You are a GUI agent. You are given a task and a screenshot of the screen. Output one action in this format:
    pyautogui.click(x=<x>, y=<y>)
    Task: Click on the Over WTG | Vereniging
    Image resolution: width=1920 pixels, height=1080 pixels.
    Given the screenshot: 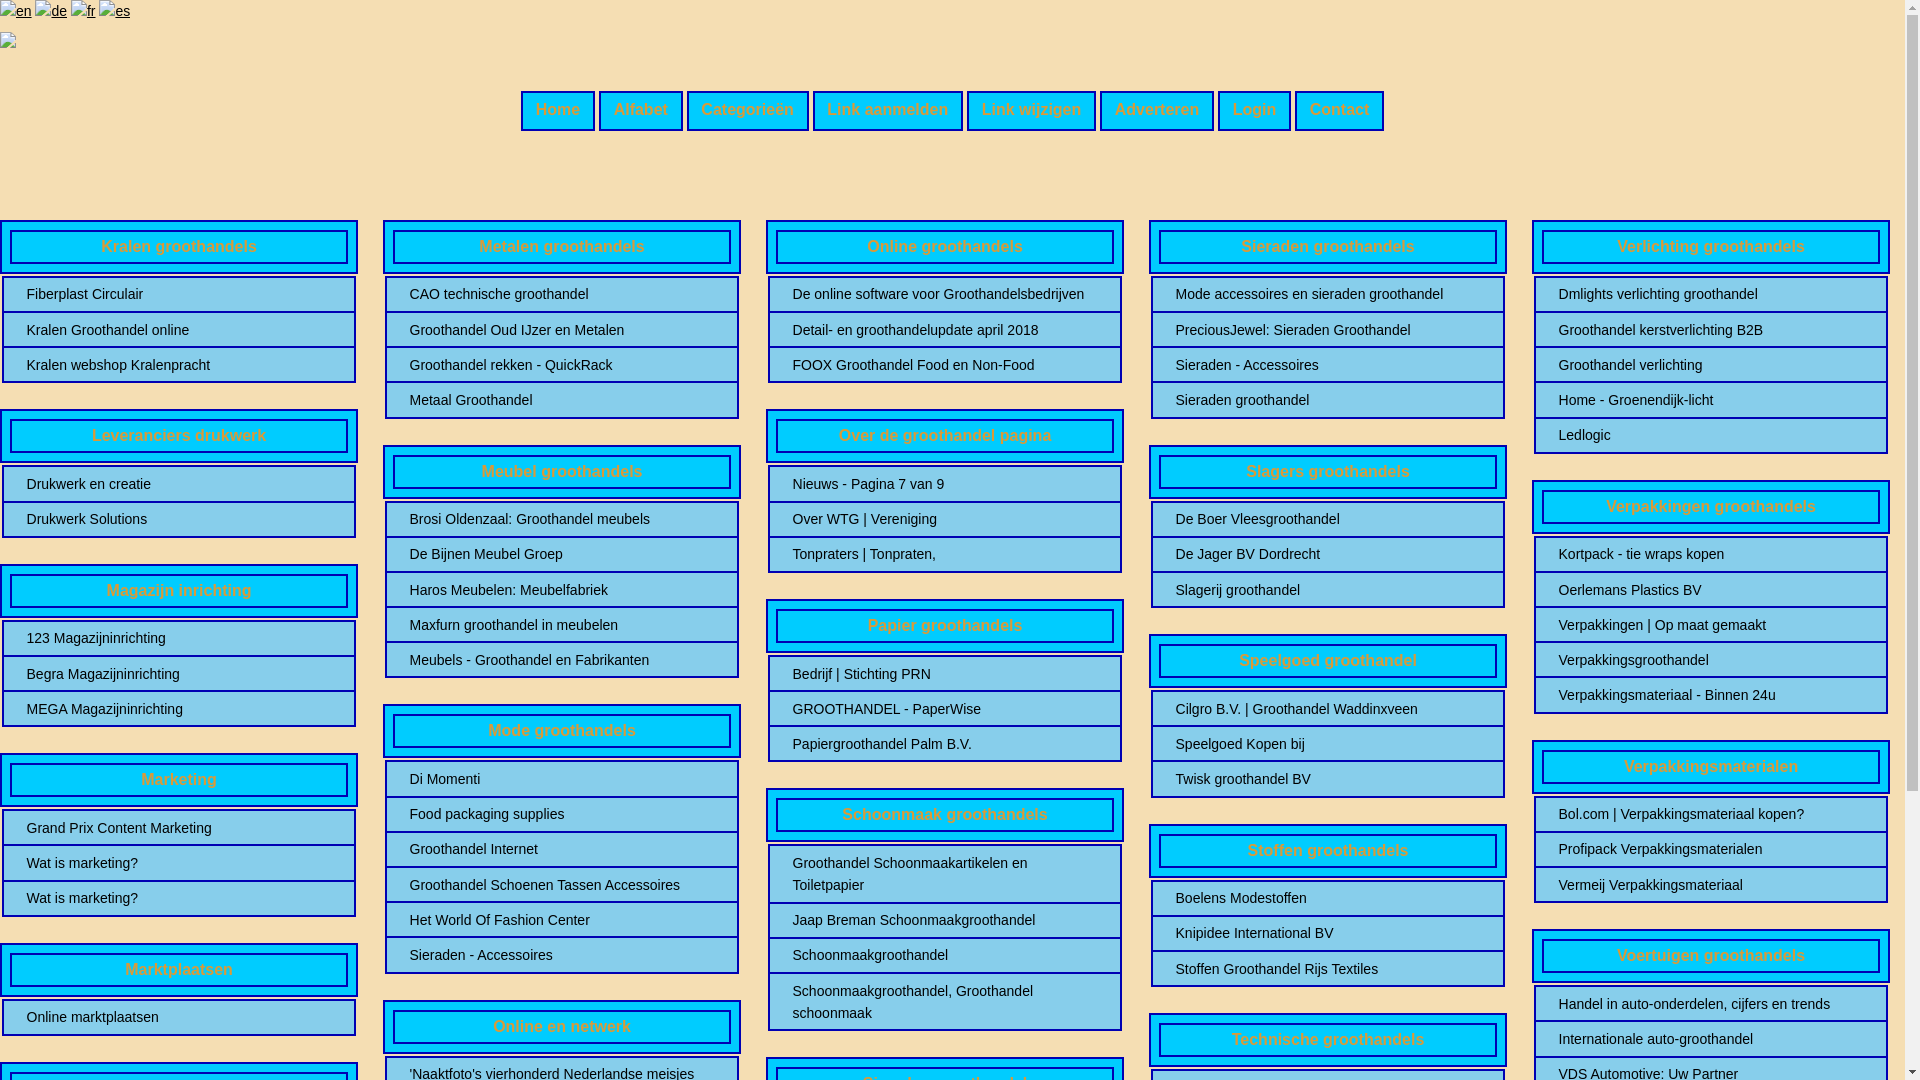 What is the action you would take?
    pyautogui.click(x=946, y=519)
    